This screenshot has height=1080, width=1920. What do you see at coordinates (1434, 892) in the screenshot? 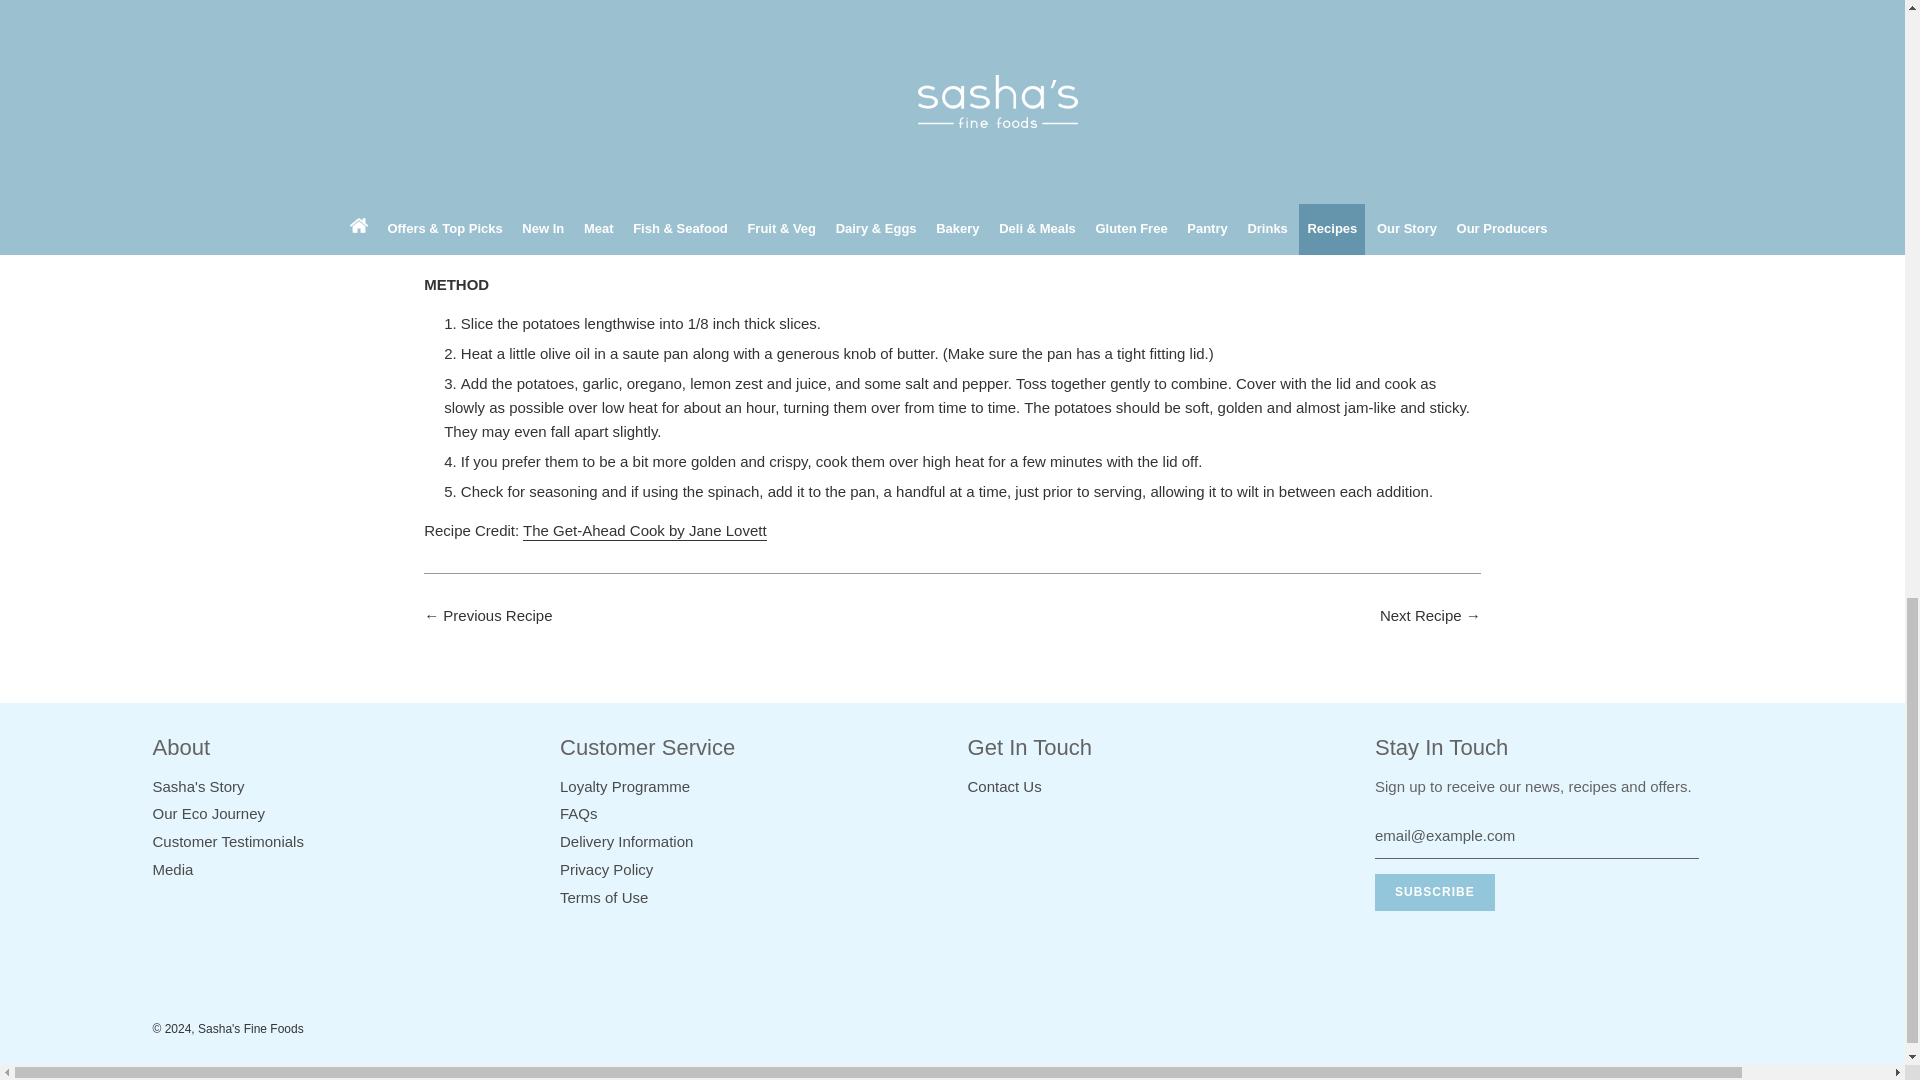
I see `Subscribe` at bounding box center [1434, 892].